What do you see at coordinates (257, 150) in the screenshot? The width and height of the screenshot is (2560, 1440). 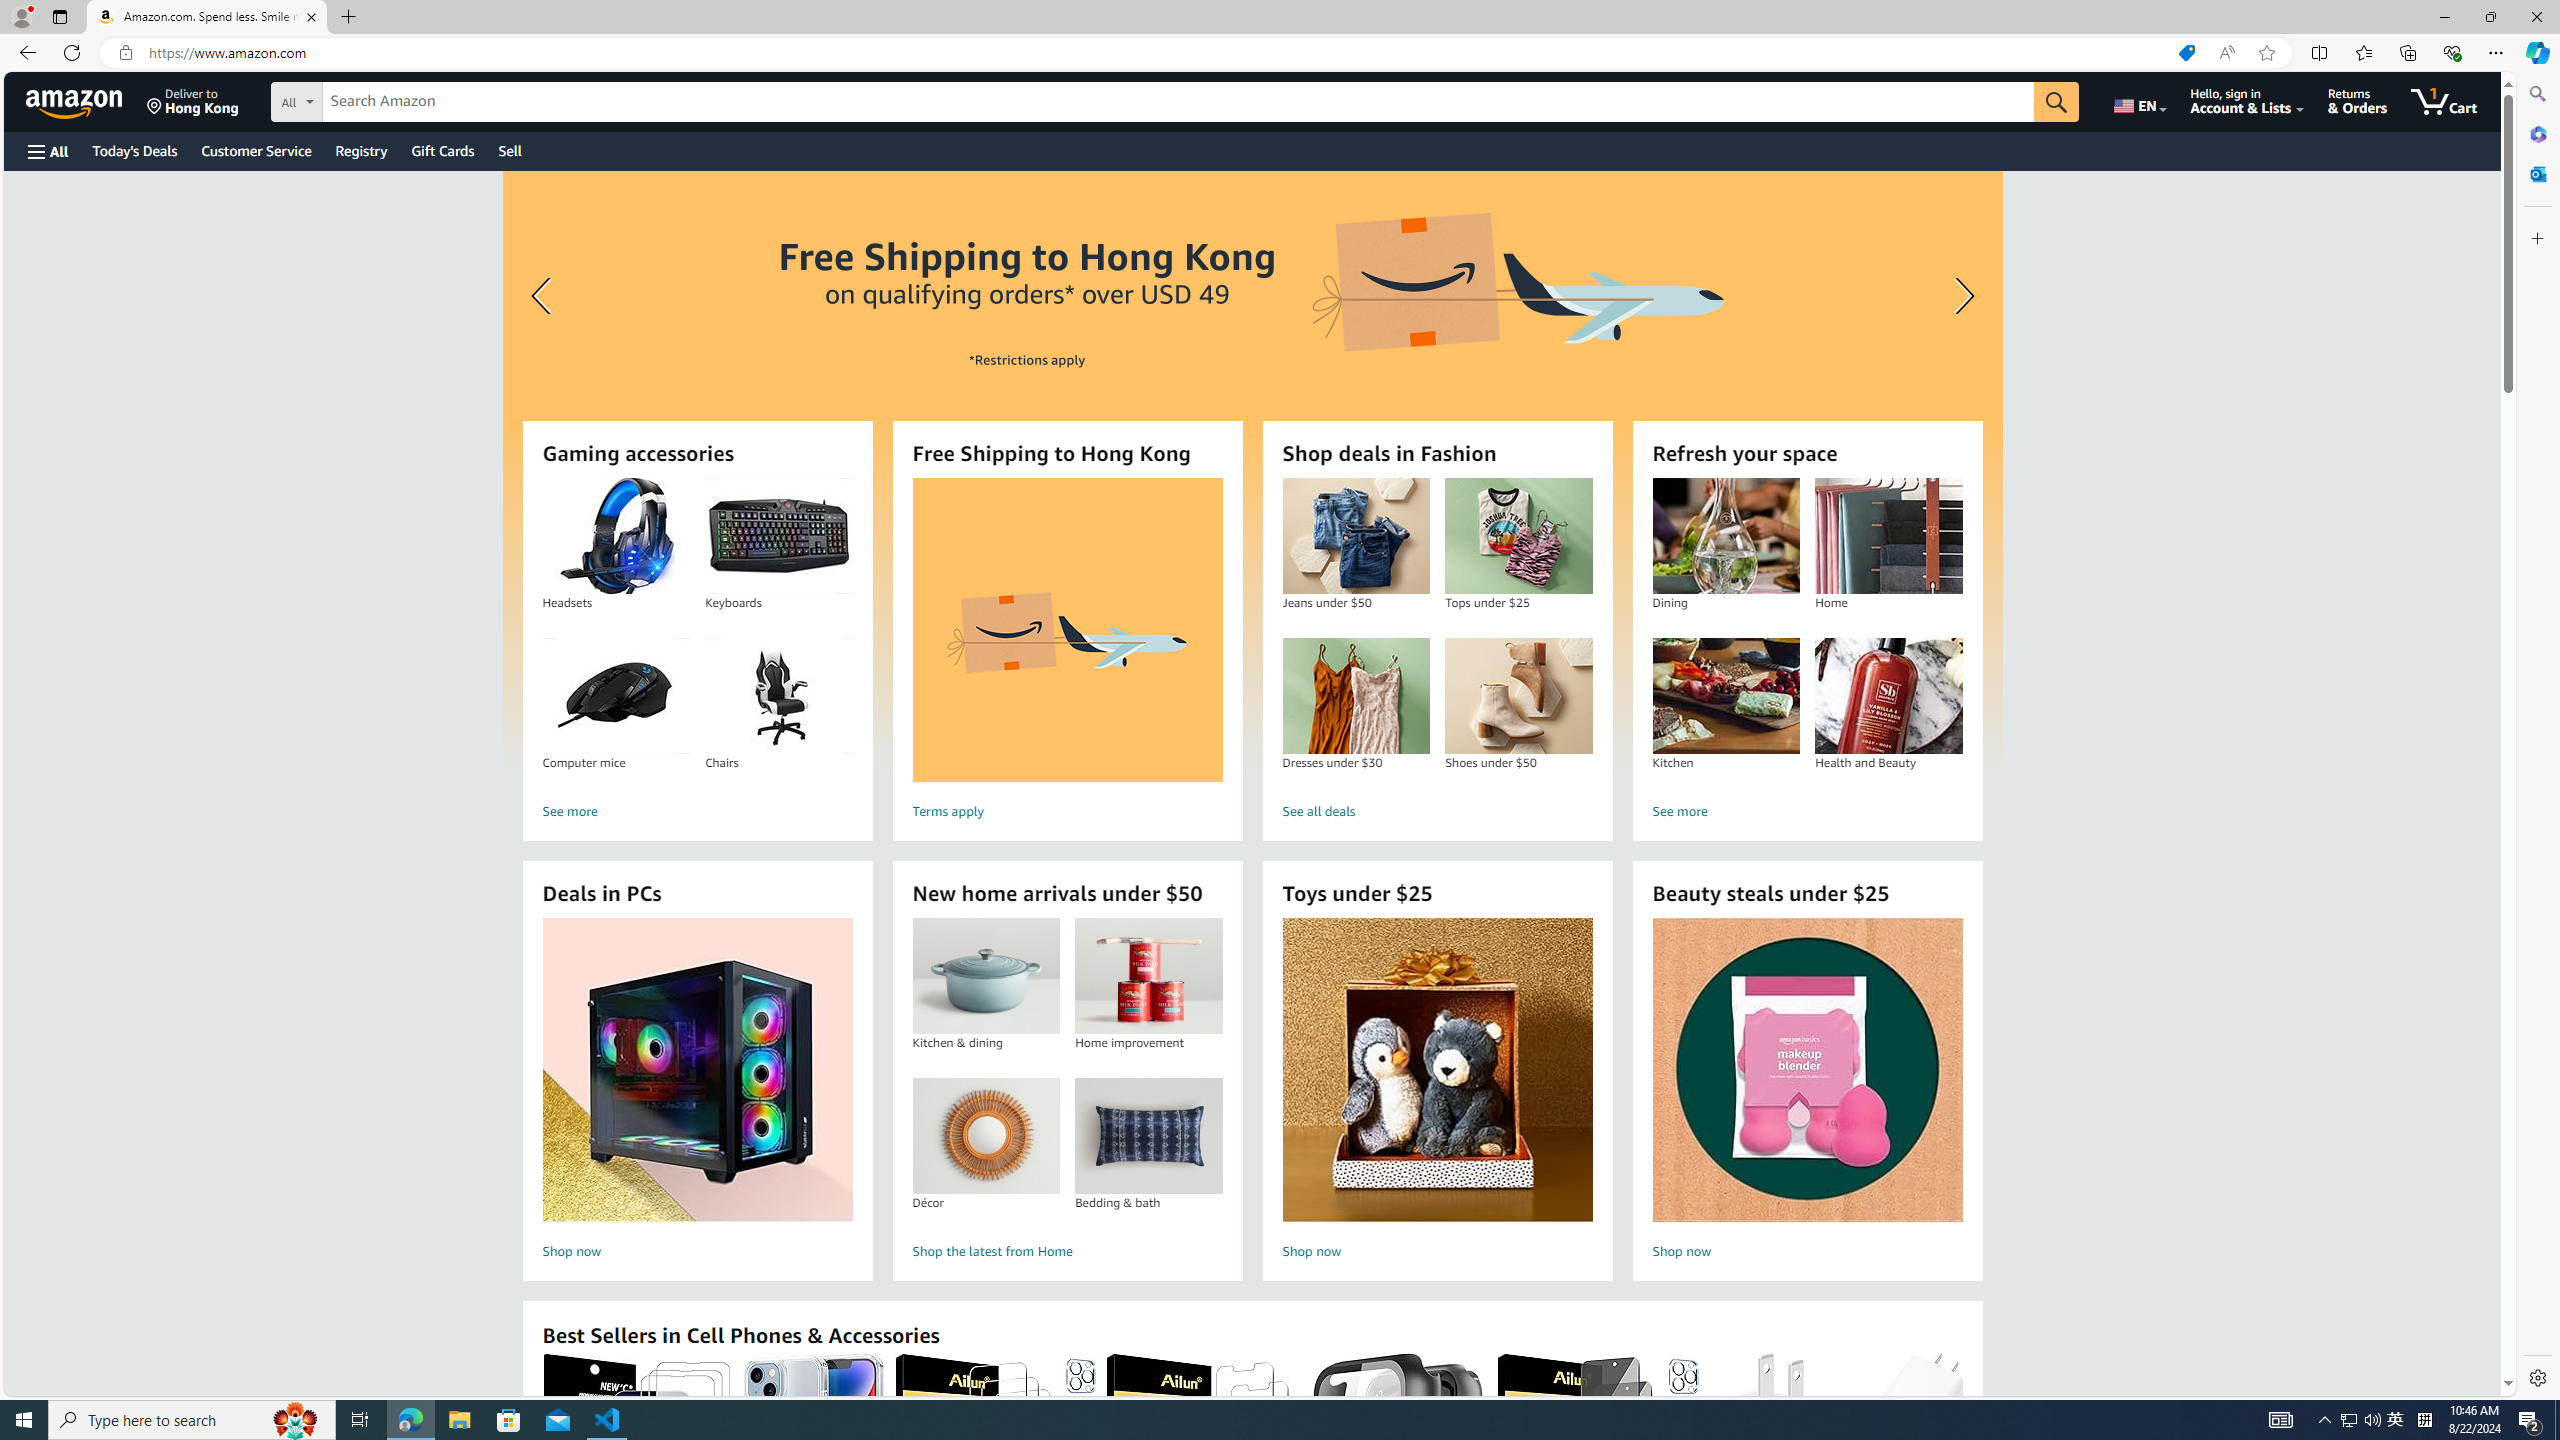 I see `Customer Service` at bounding box center [257, 150].